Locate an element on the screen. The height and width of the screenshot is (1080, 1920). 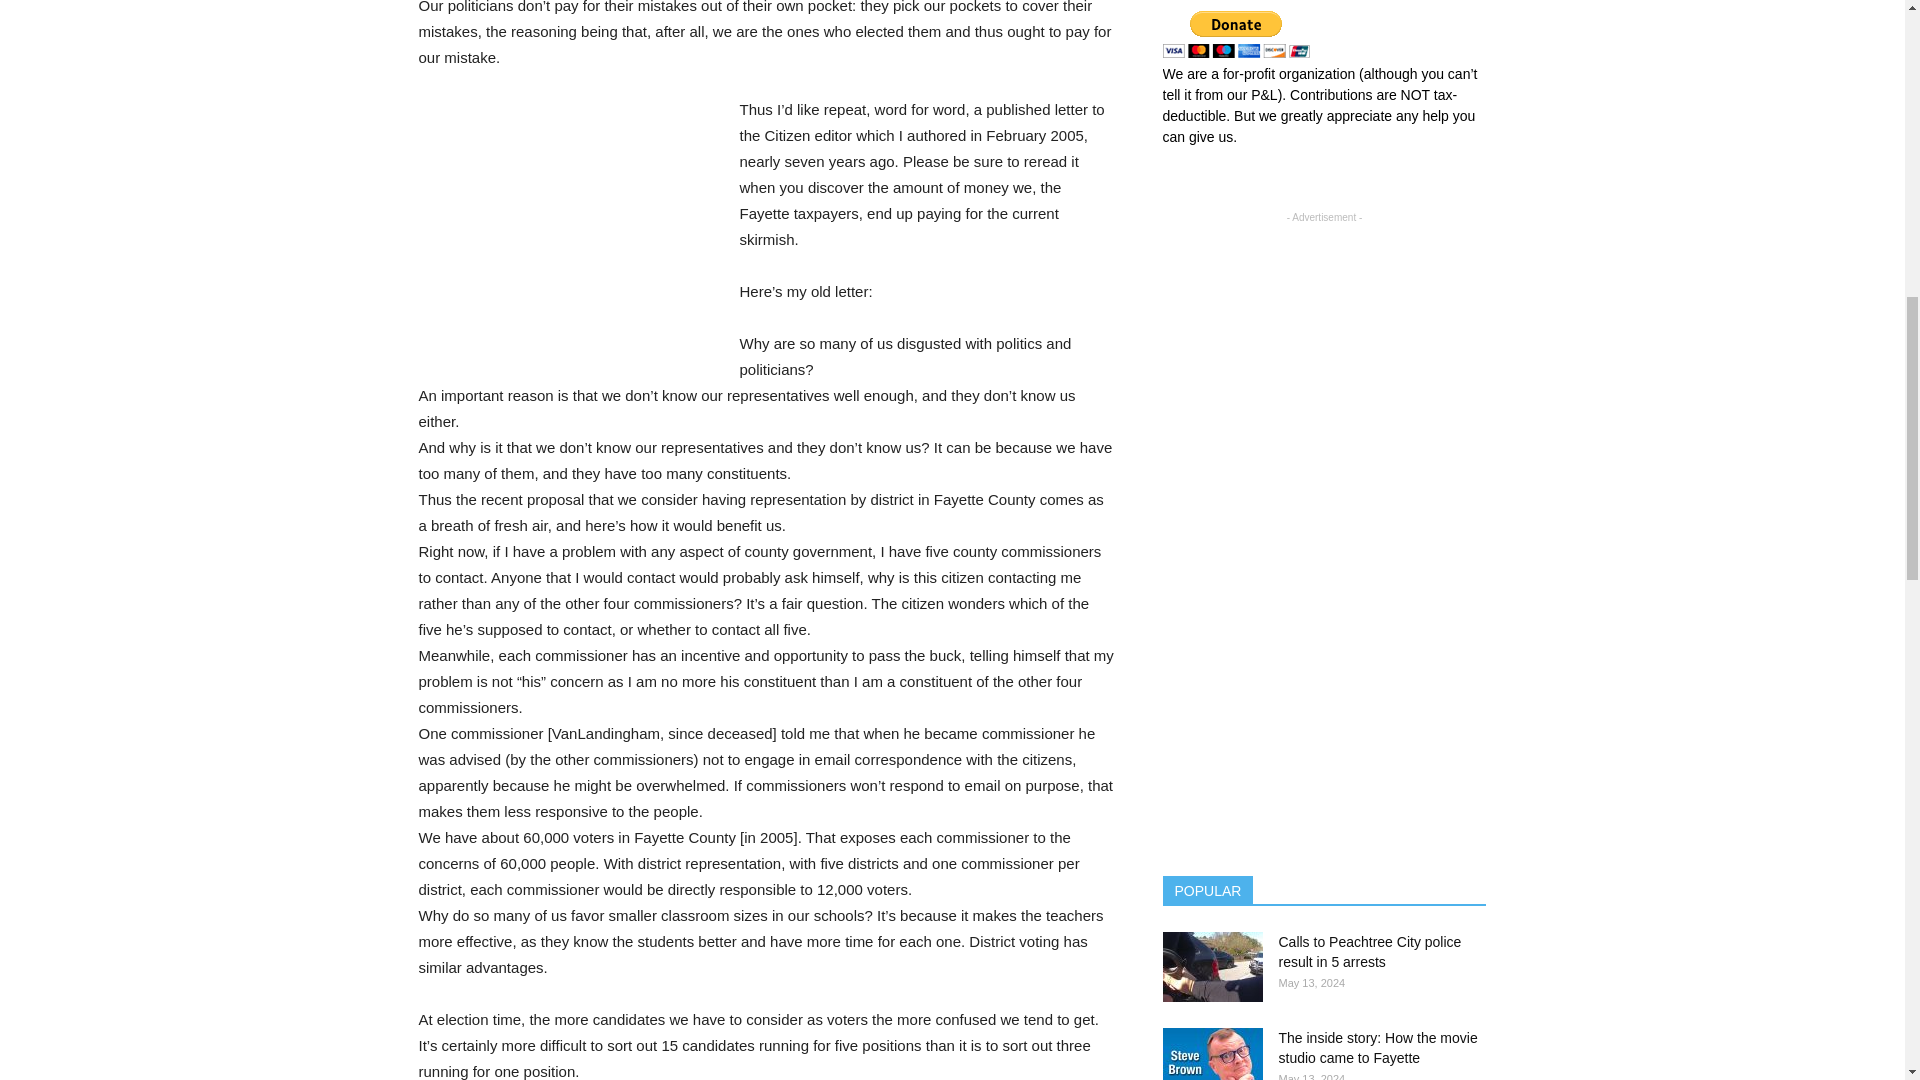
3rd party ad content is located at coordinates (568, 230).